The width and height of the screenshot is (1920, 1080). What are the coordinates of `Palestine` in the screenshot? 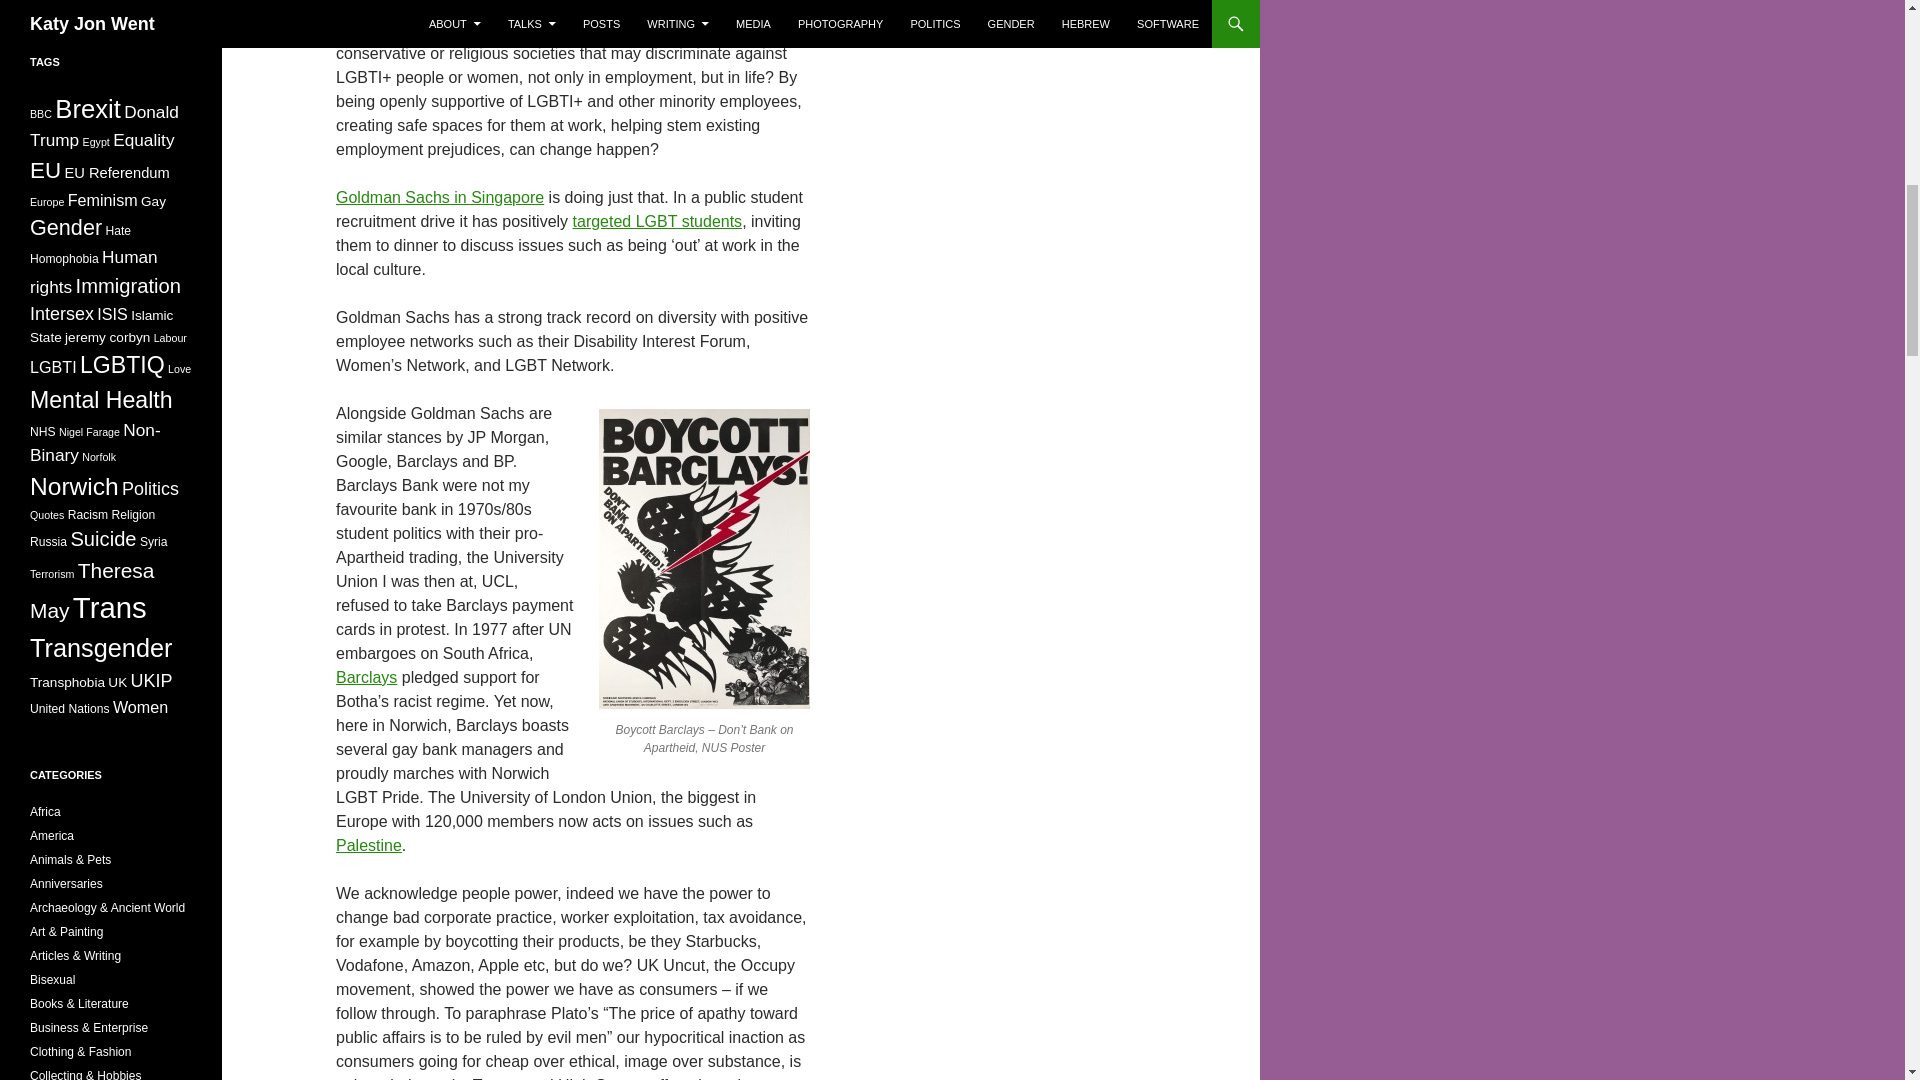 It's located at (368, 846).